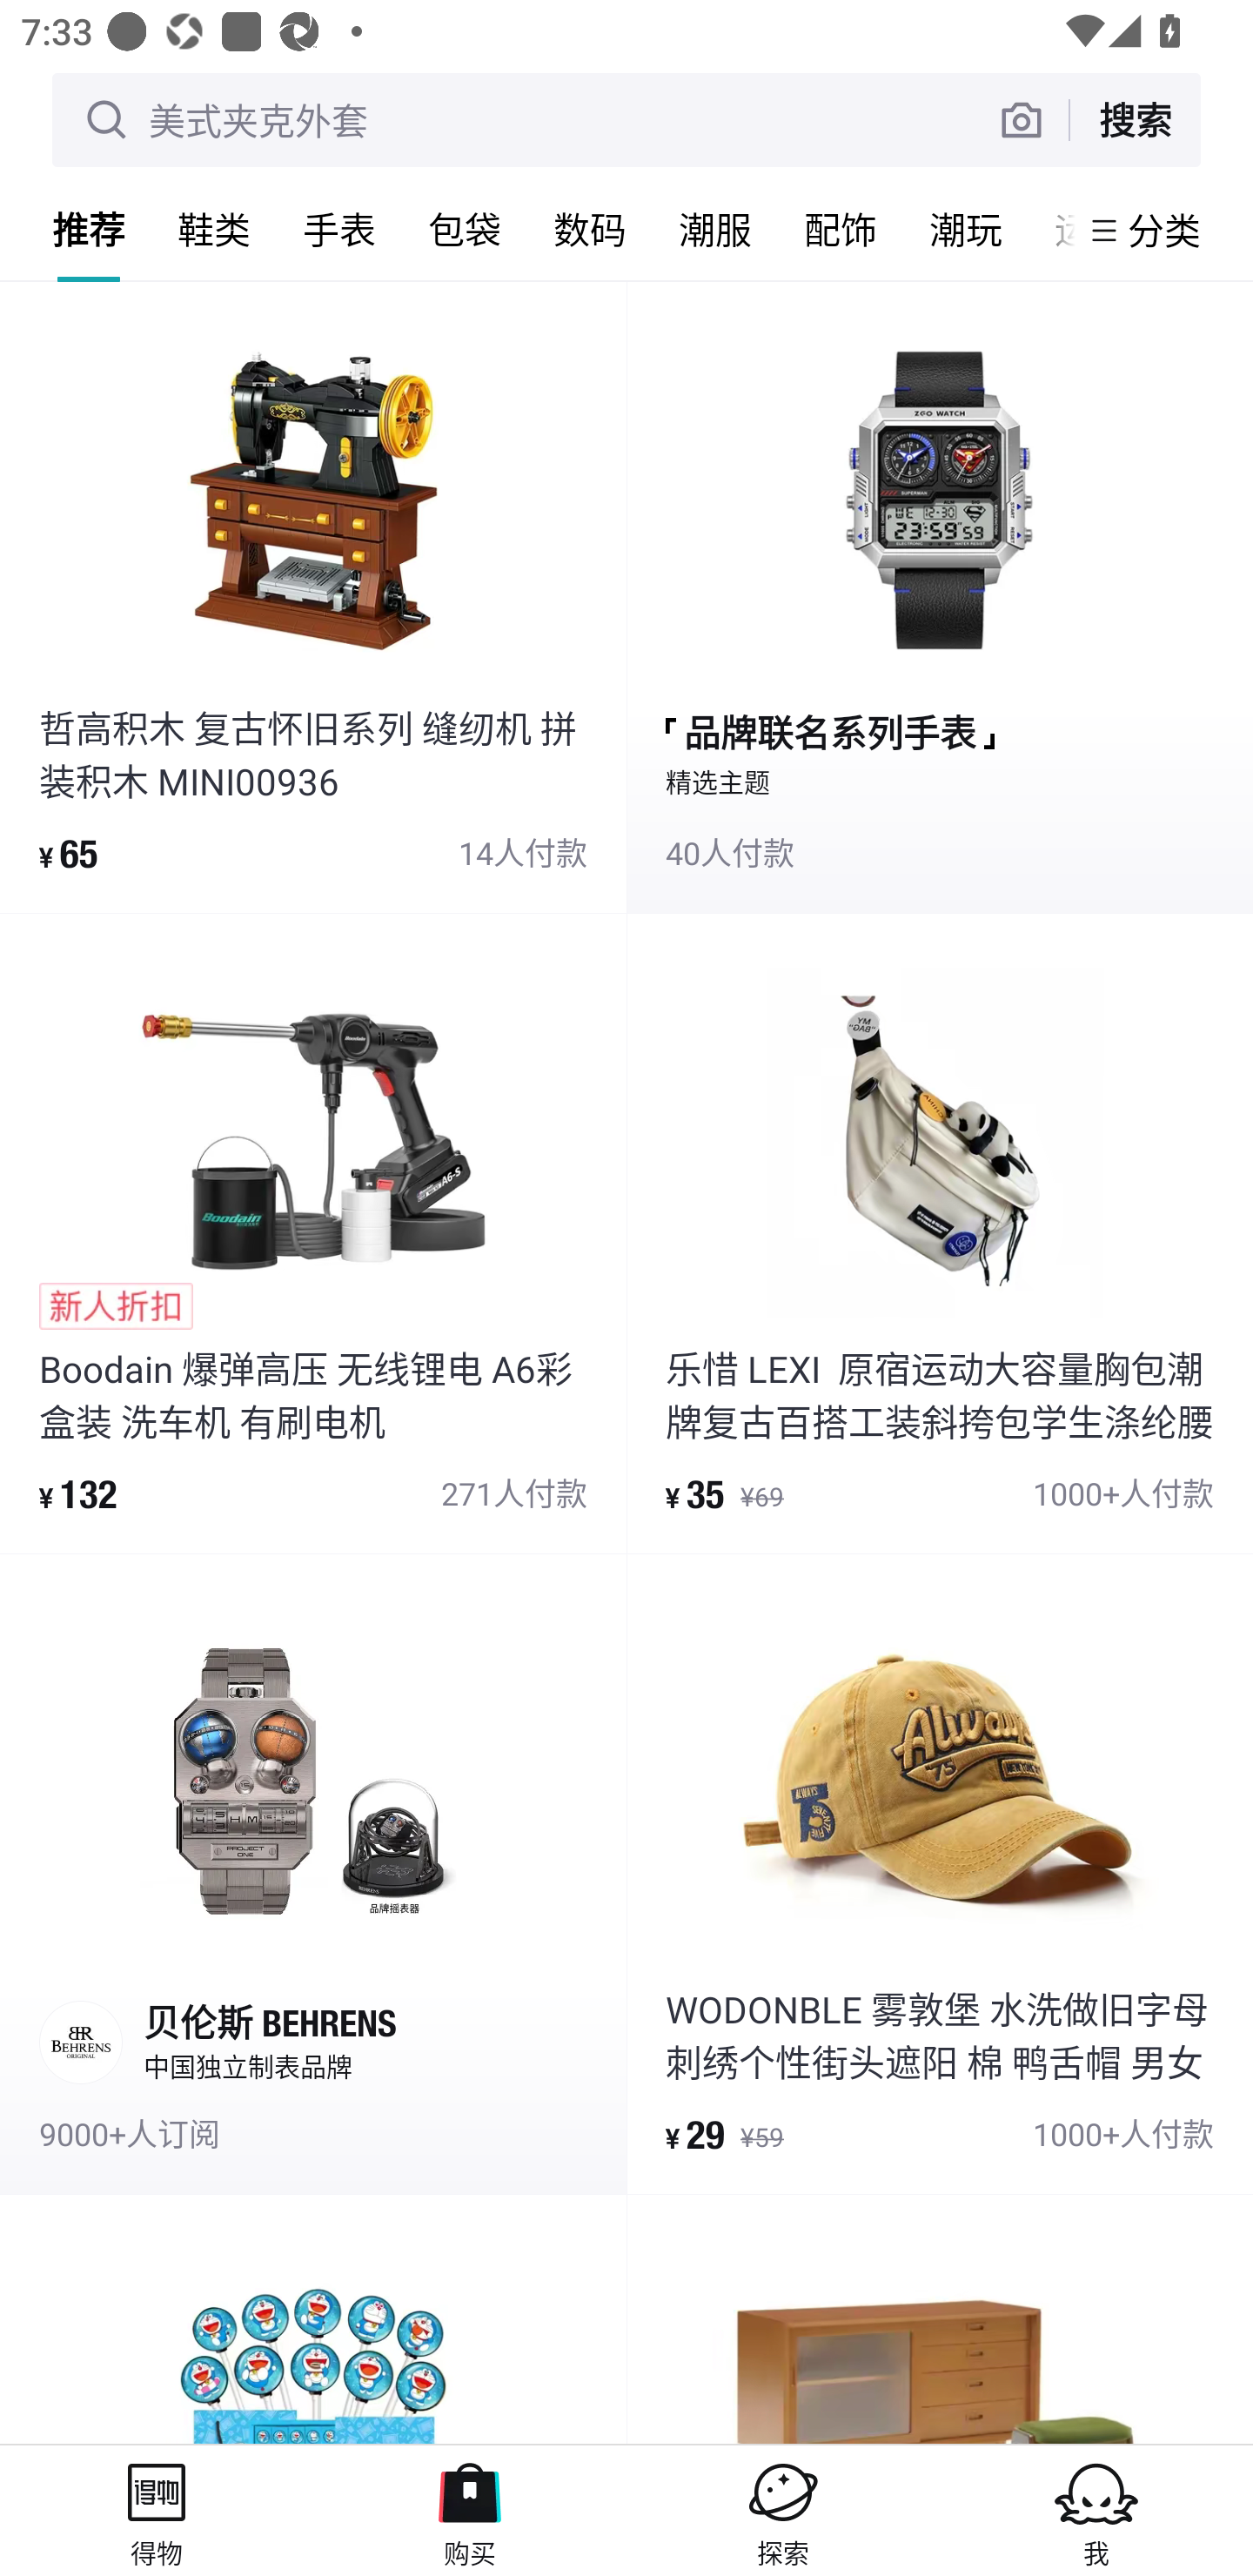  Describe the element at coordinates (89, 229) in the screenshot. I see `推荐` at that location.